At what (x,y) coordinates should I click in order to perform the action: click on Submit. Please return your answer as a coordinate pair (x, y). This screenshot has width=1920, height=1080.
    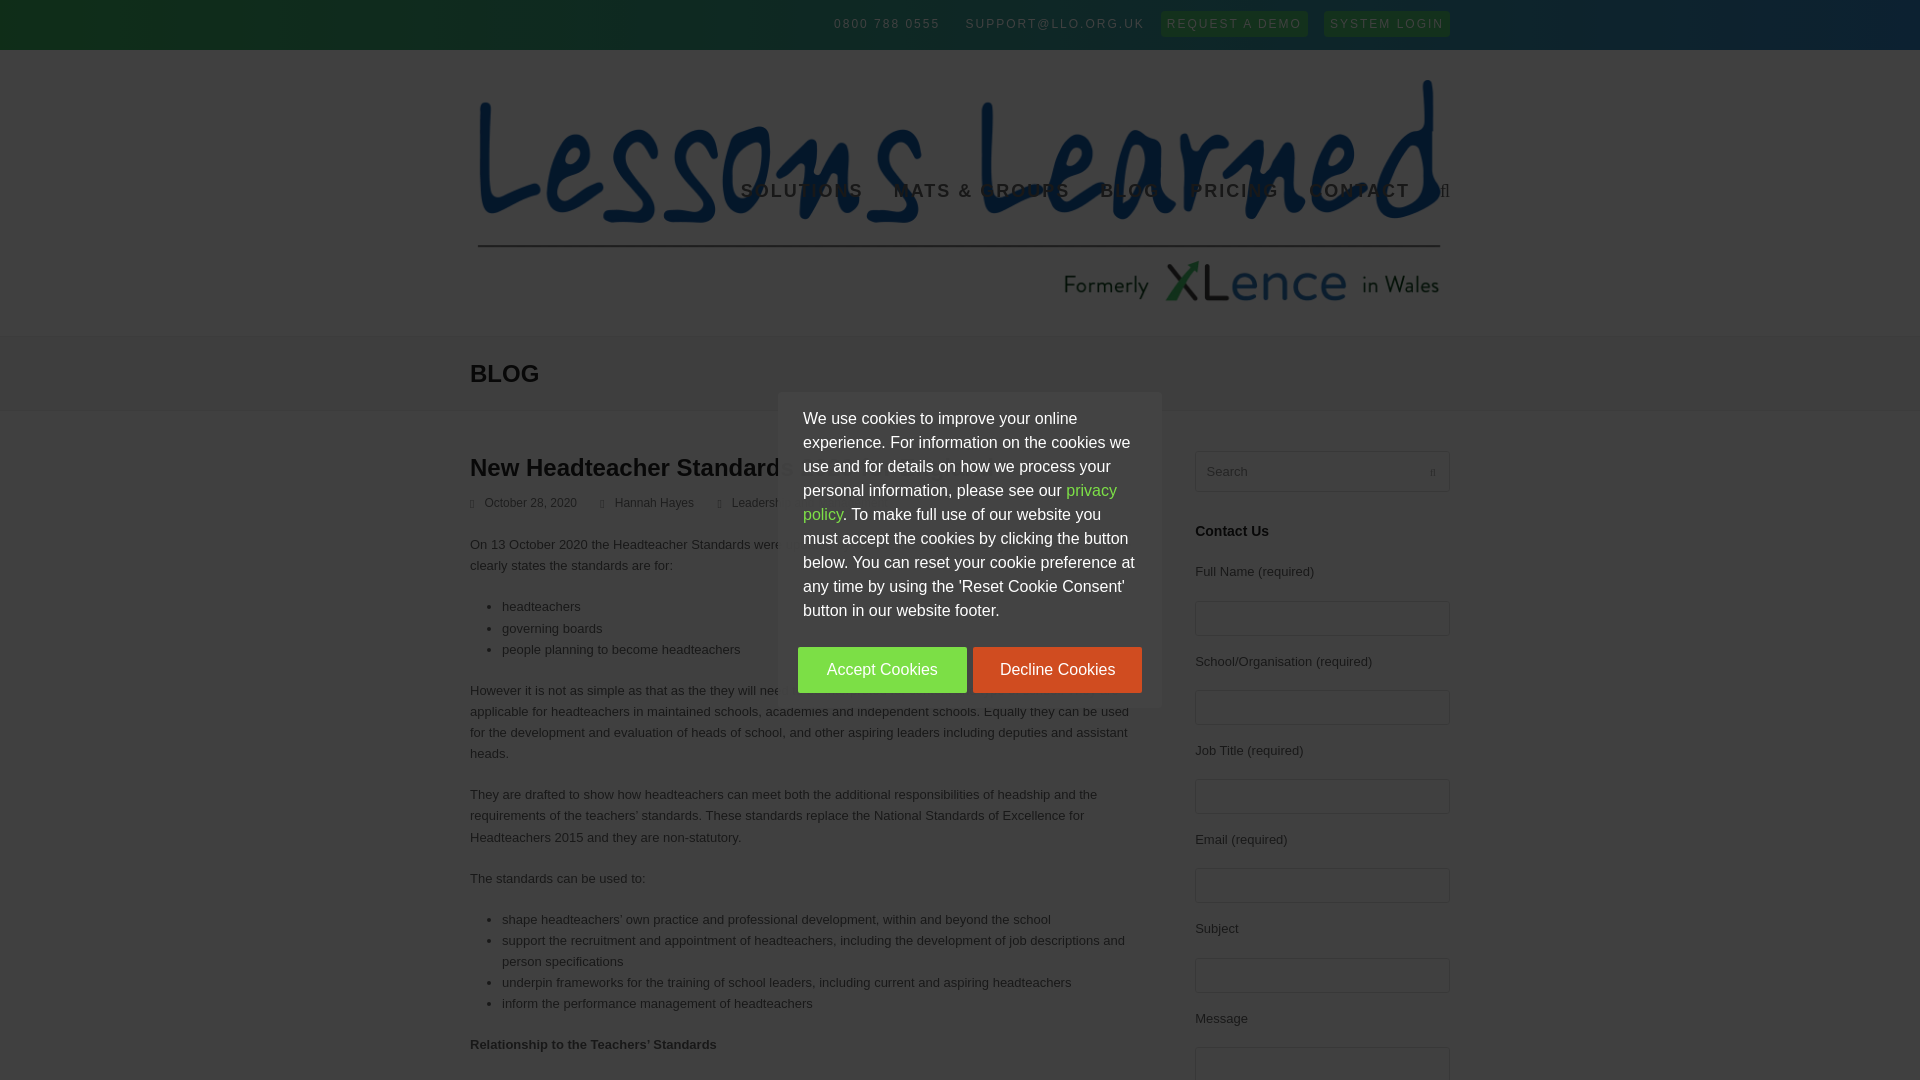
    Looking at the image, I should click on (1433, 472).